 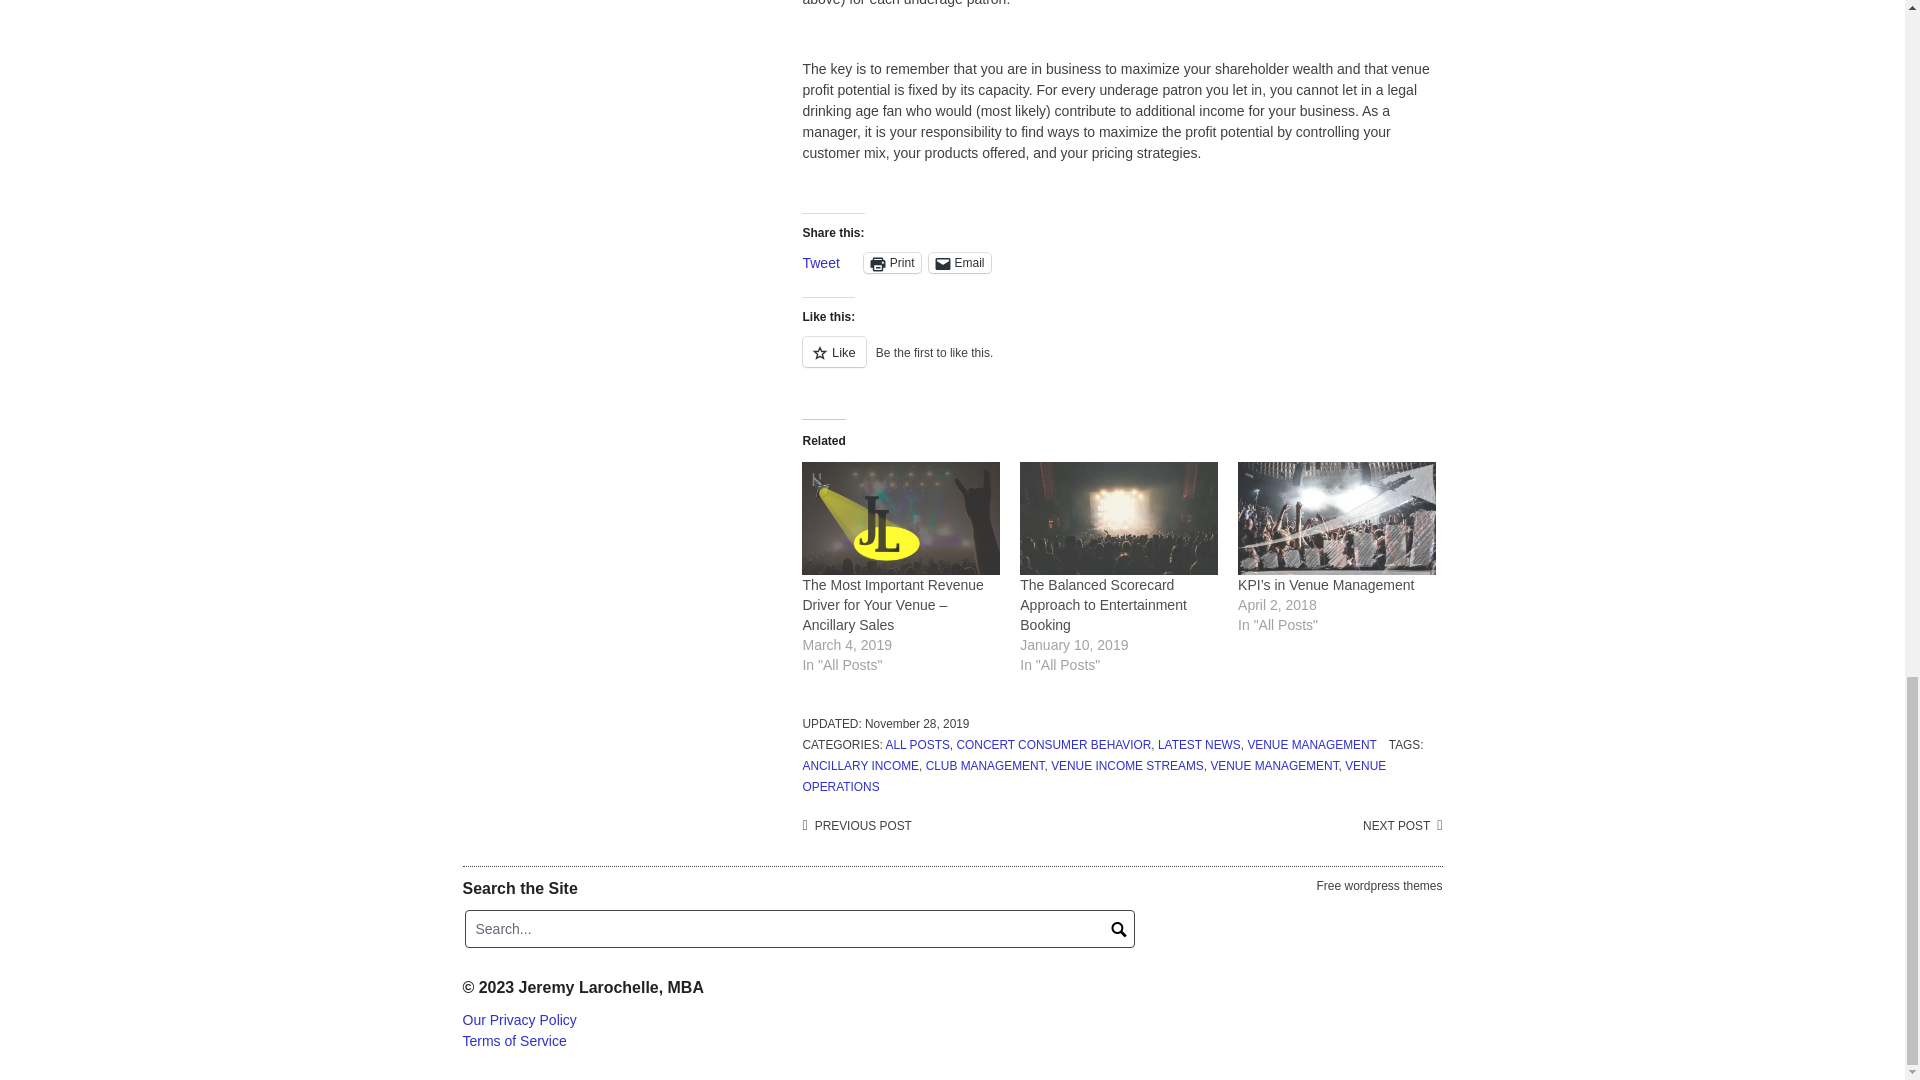 What do you see at coordinates (960, 262) in the screenshot?
I see `Click to email a link to a friend` at bounding box center [960, 262].